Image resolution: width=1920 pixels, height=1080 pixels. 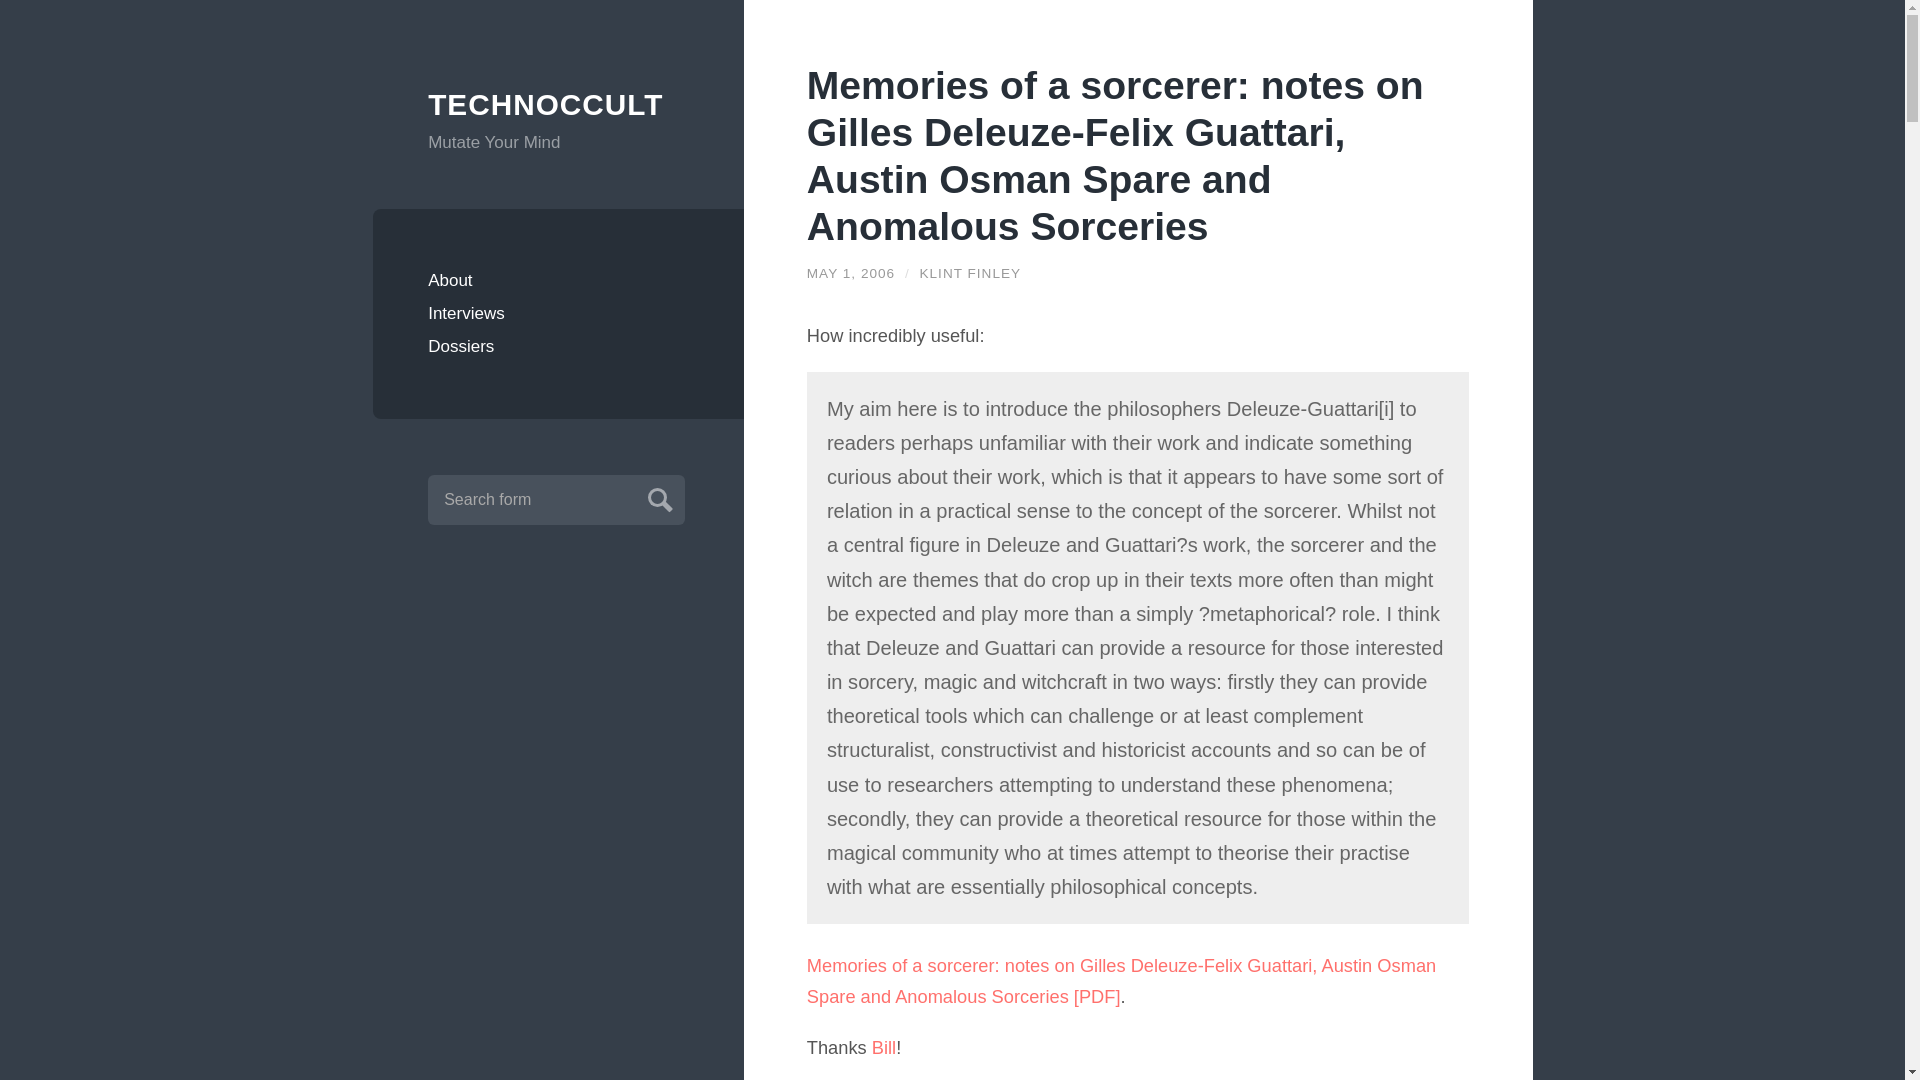 What do you see at coordinates (970, 272) in the screenshot?
I see `Posts by Klint Finley` at bounding box center [970, 272].